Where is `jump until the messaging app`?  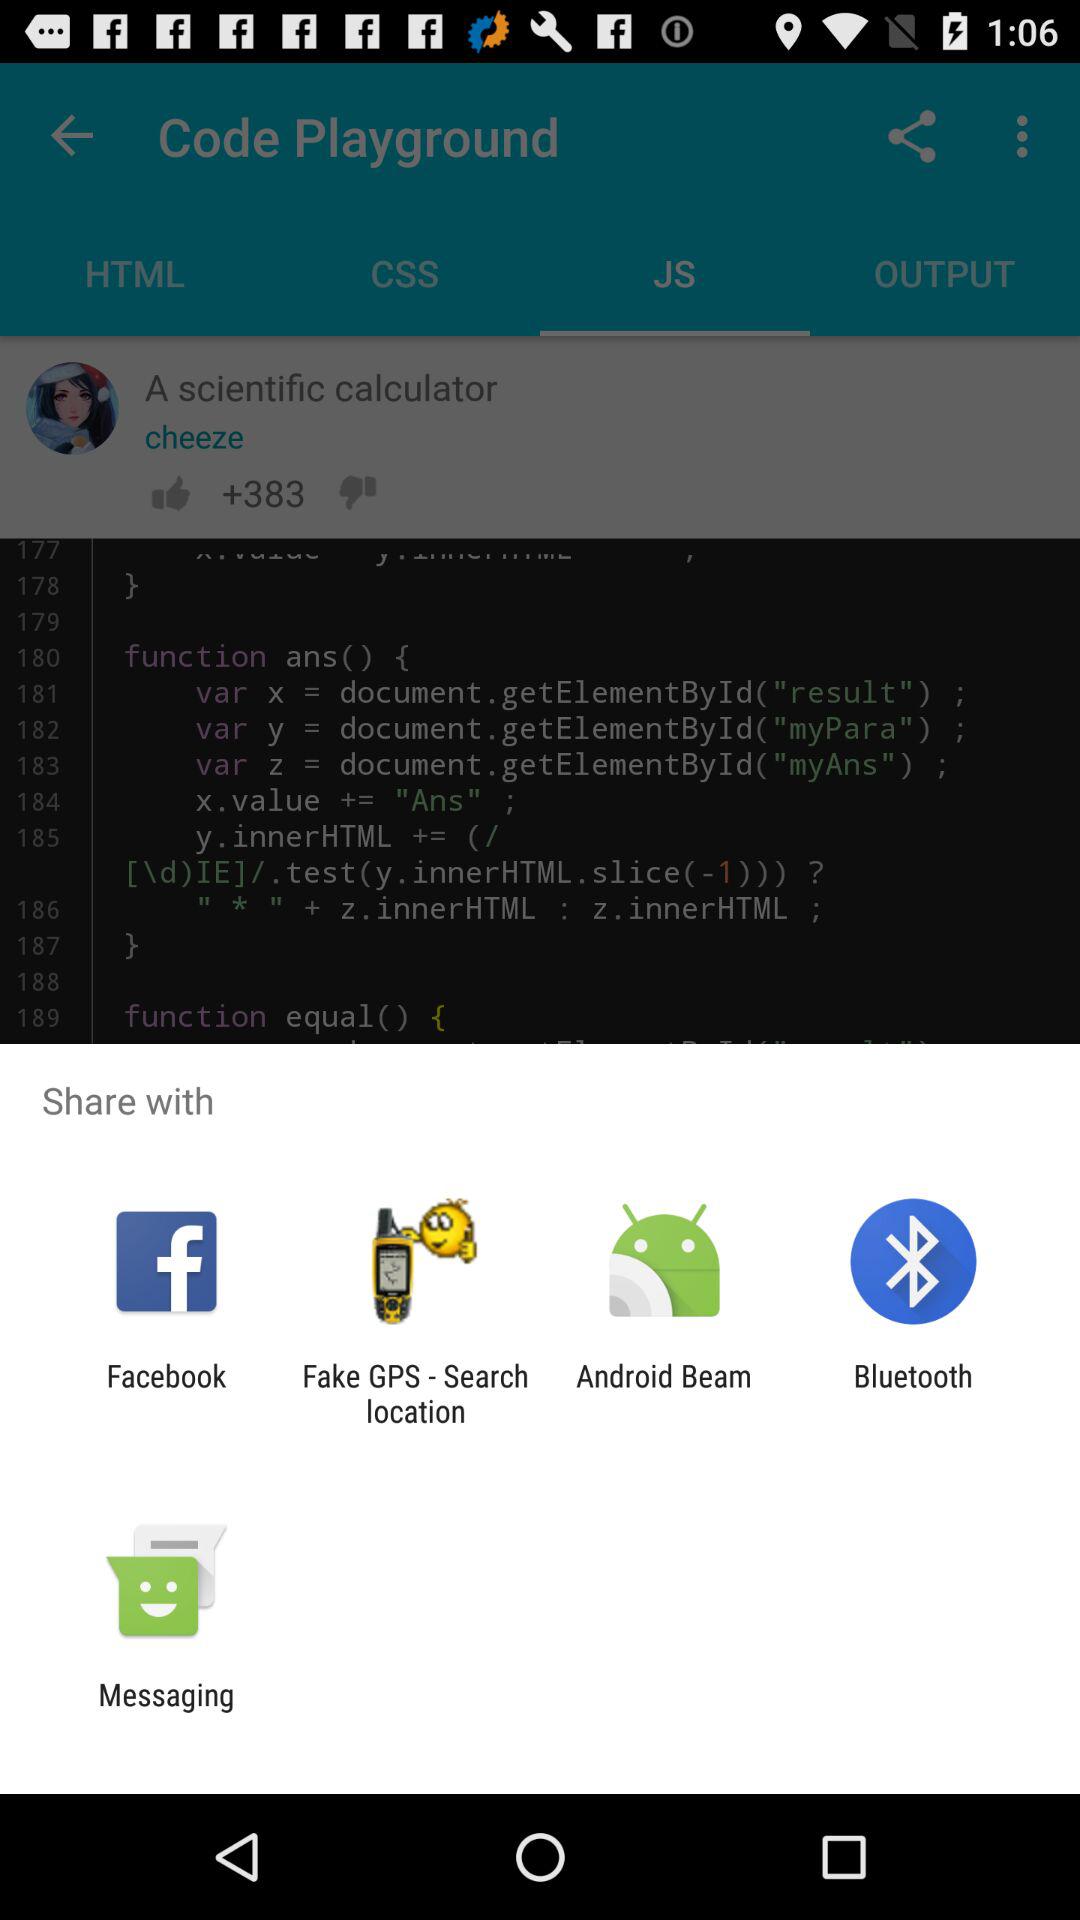
jump until the messaging app is located at coordinates (166, 1712).